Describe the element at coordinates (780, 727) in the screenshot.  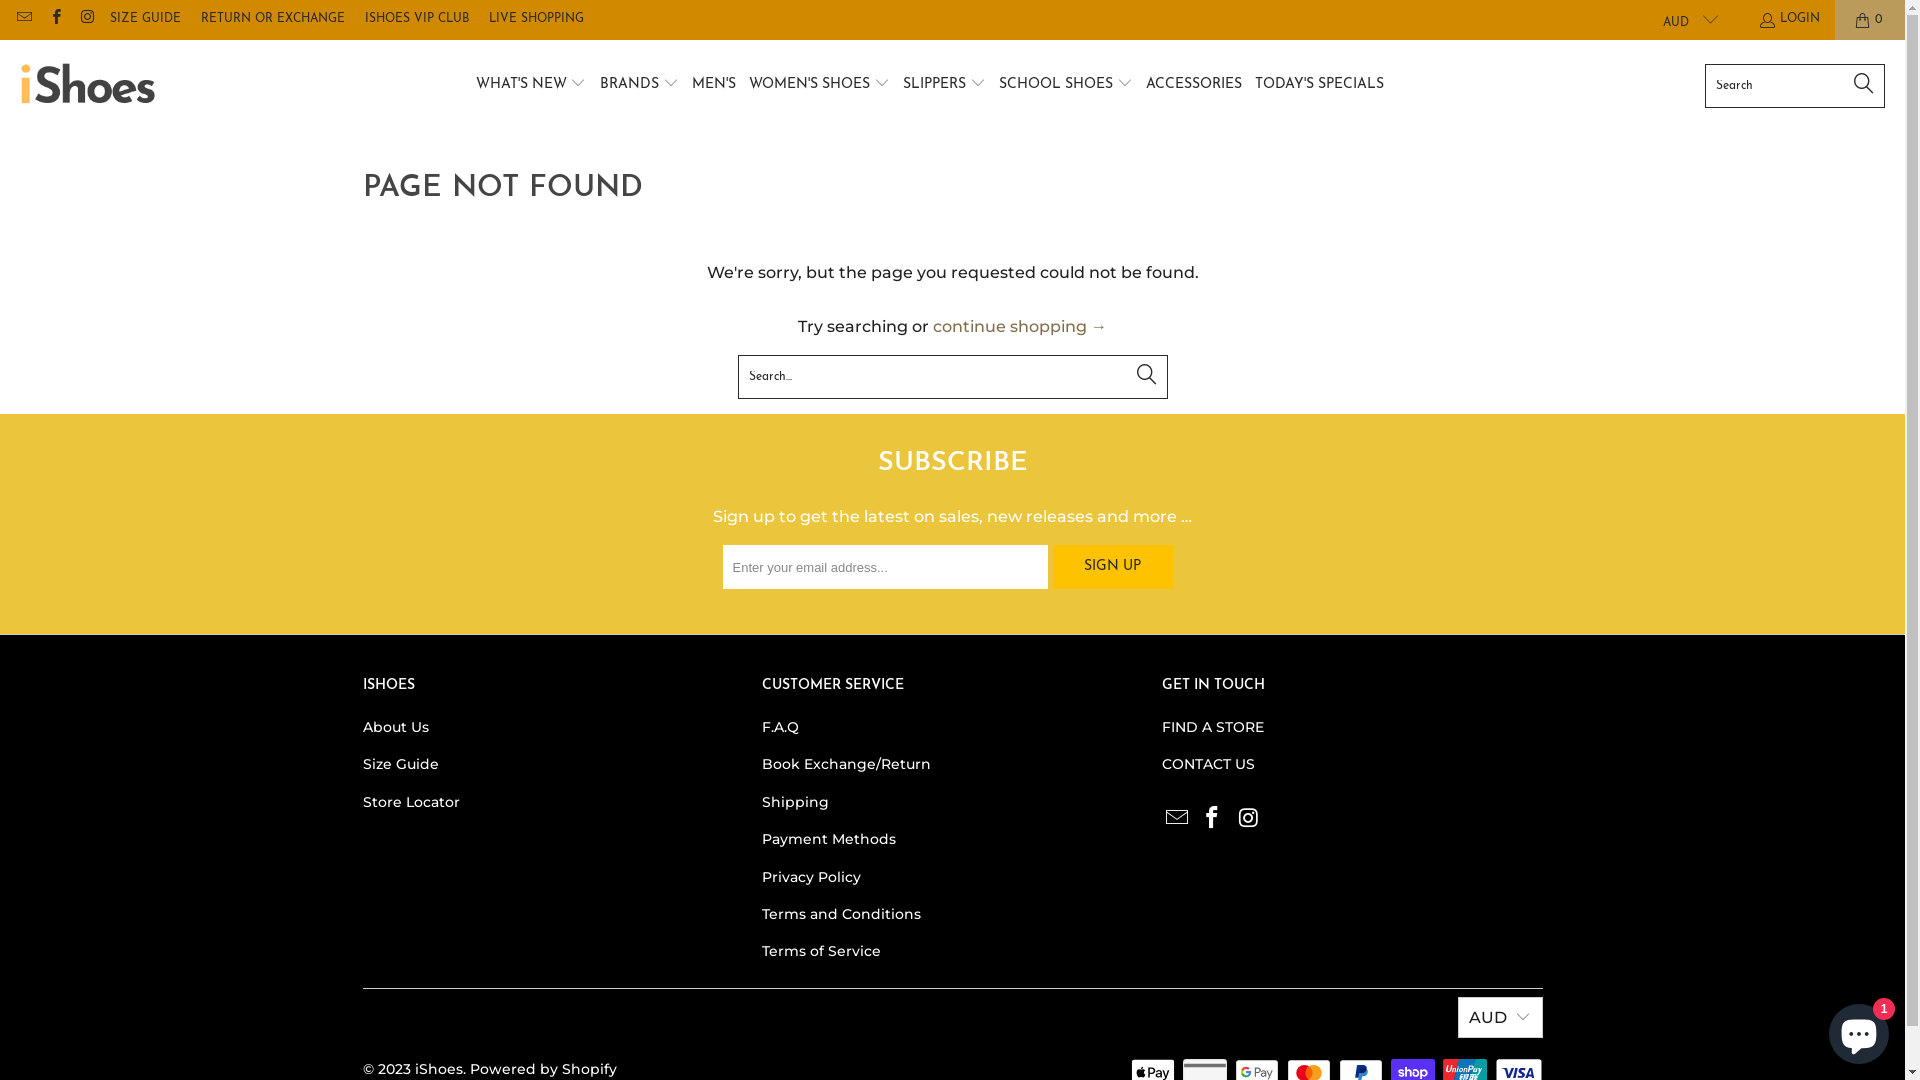
I see `F.A.Q` at that location.